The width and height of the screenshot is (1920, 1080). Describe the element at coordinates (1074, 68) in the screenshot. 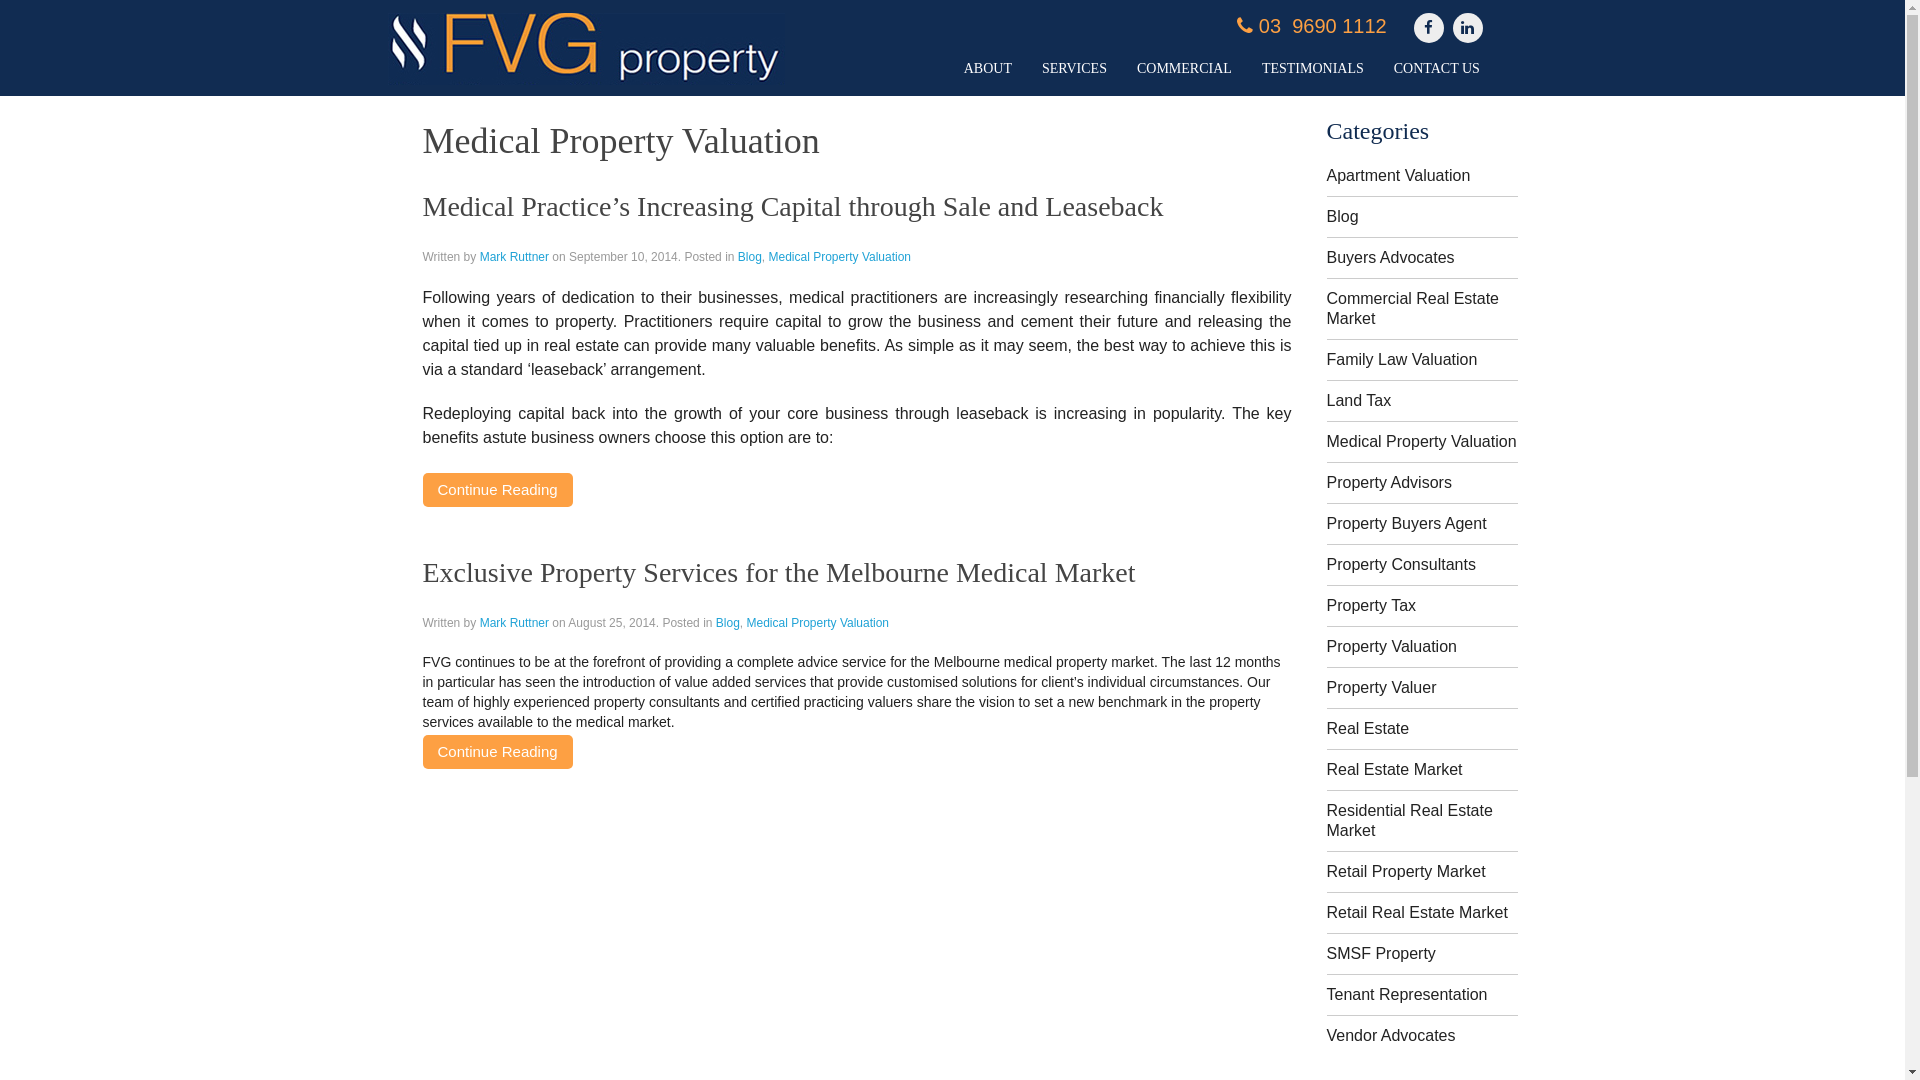

I see `SERVICES` at that location.